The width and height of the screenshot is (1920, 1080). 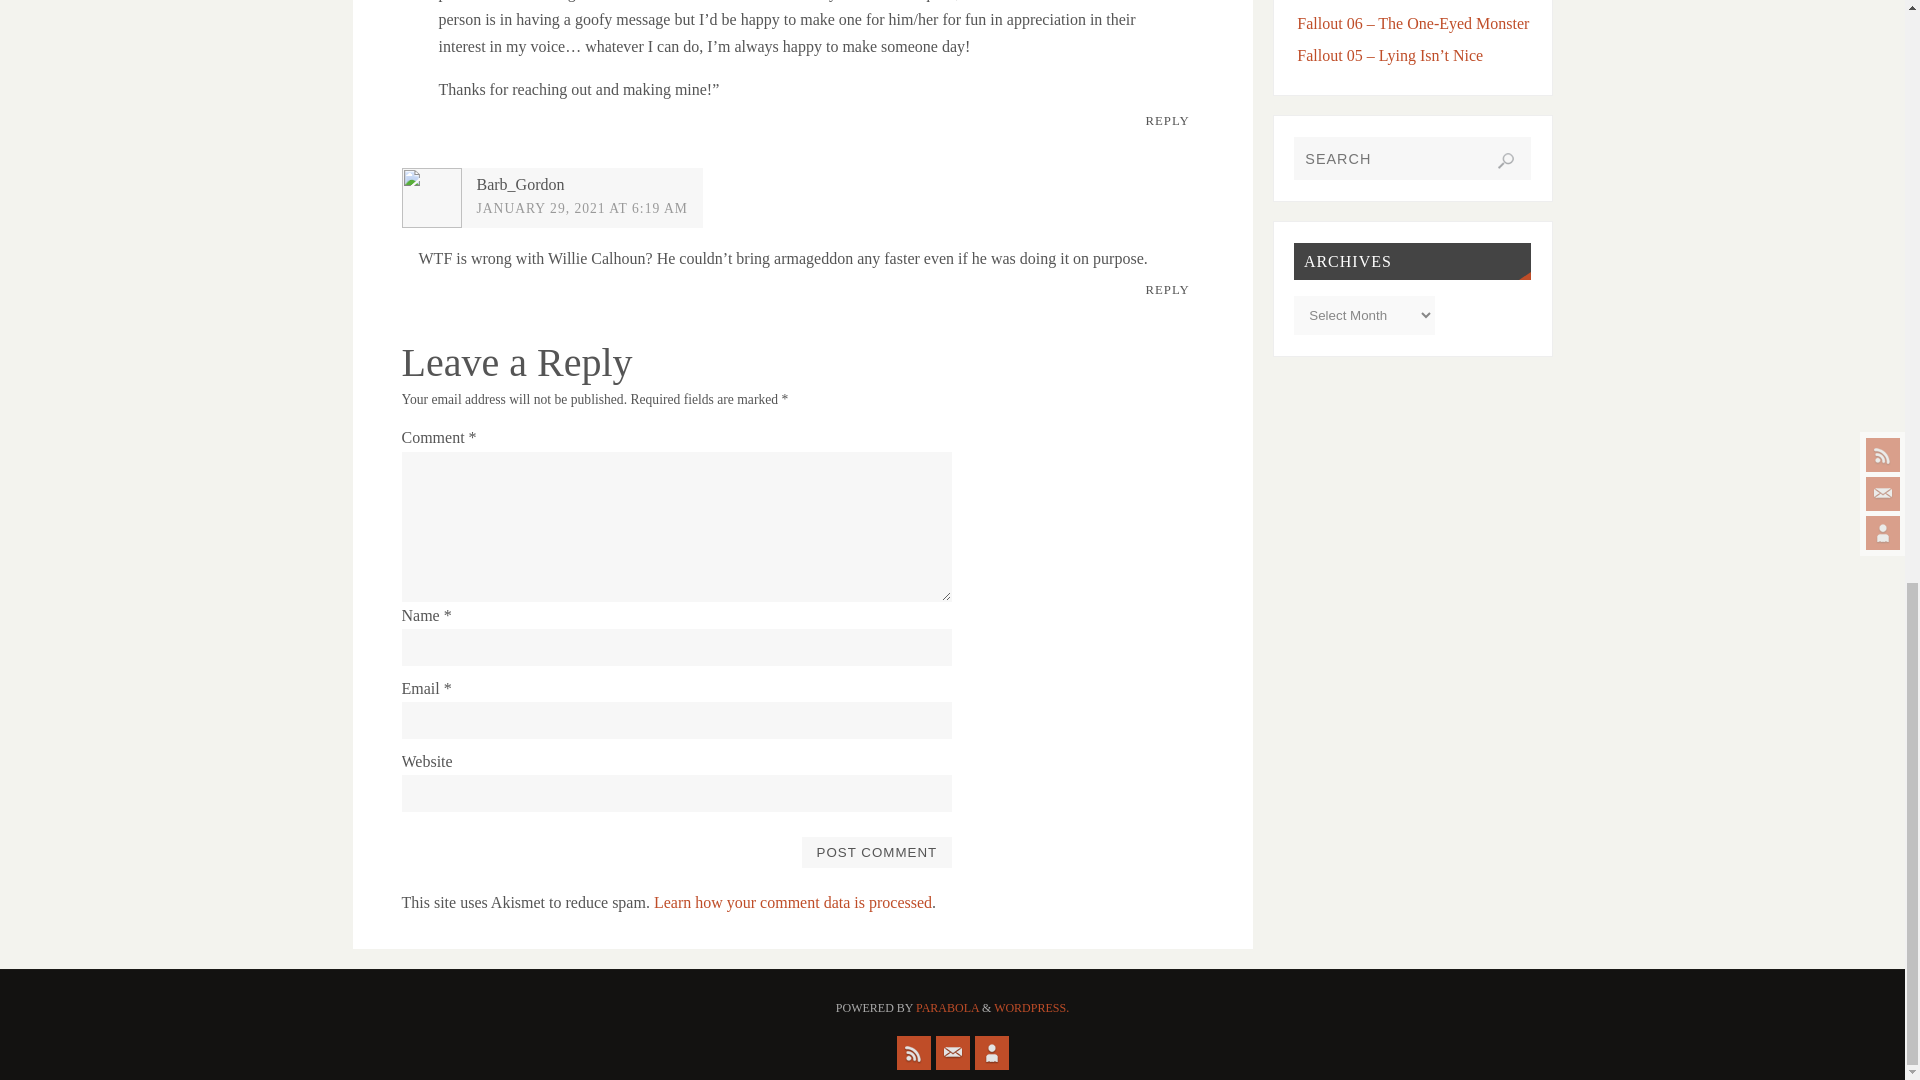 I want to click on REPLY, so click(x=1168, y=122).